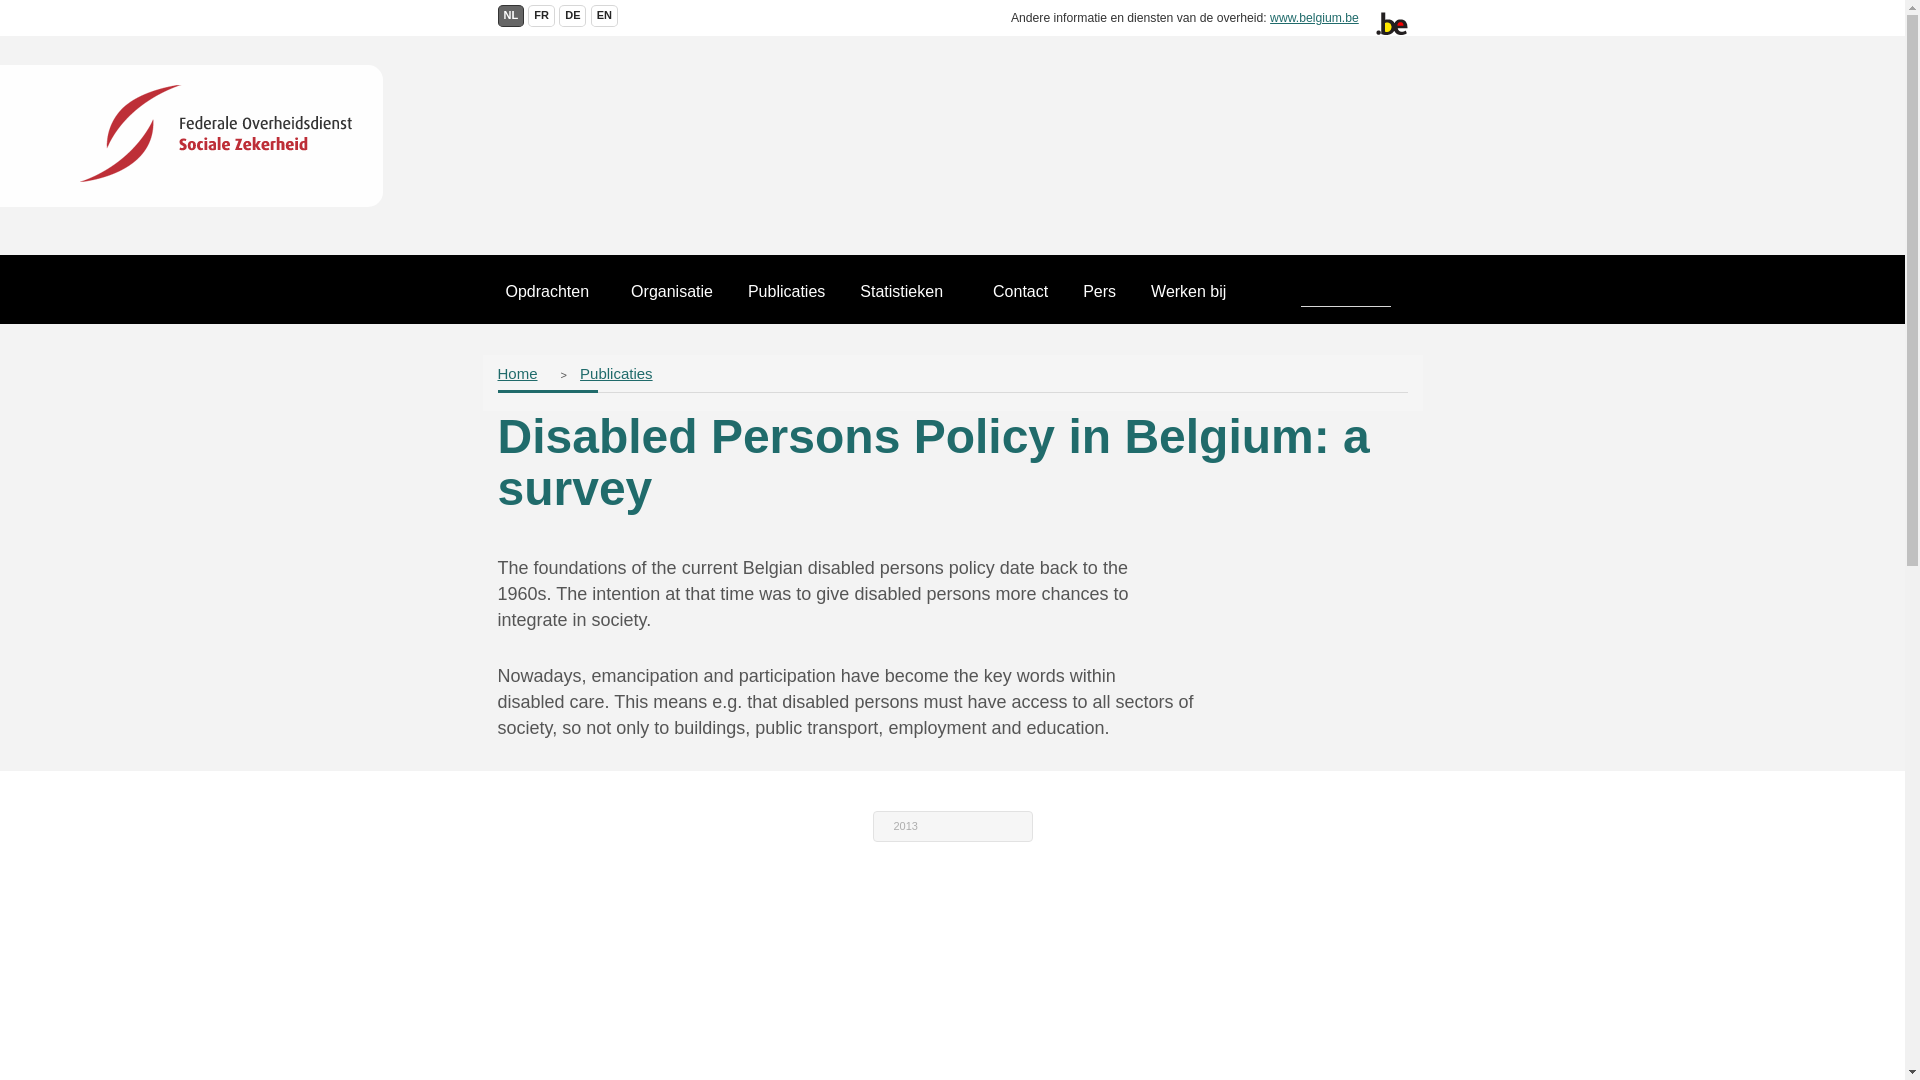  Describe the element at coordinates (541, 16) in the screenshot. I see `FR` at that location.